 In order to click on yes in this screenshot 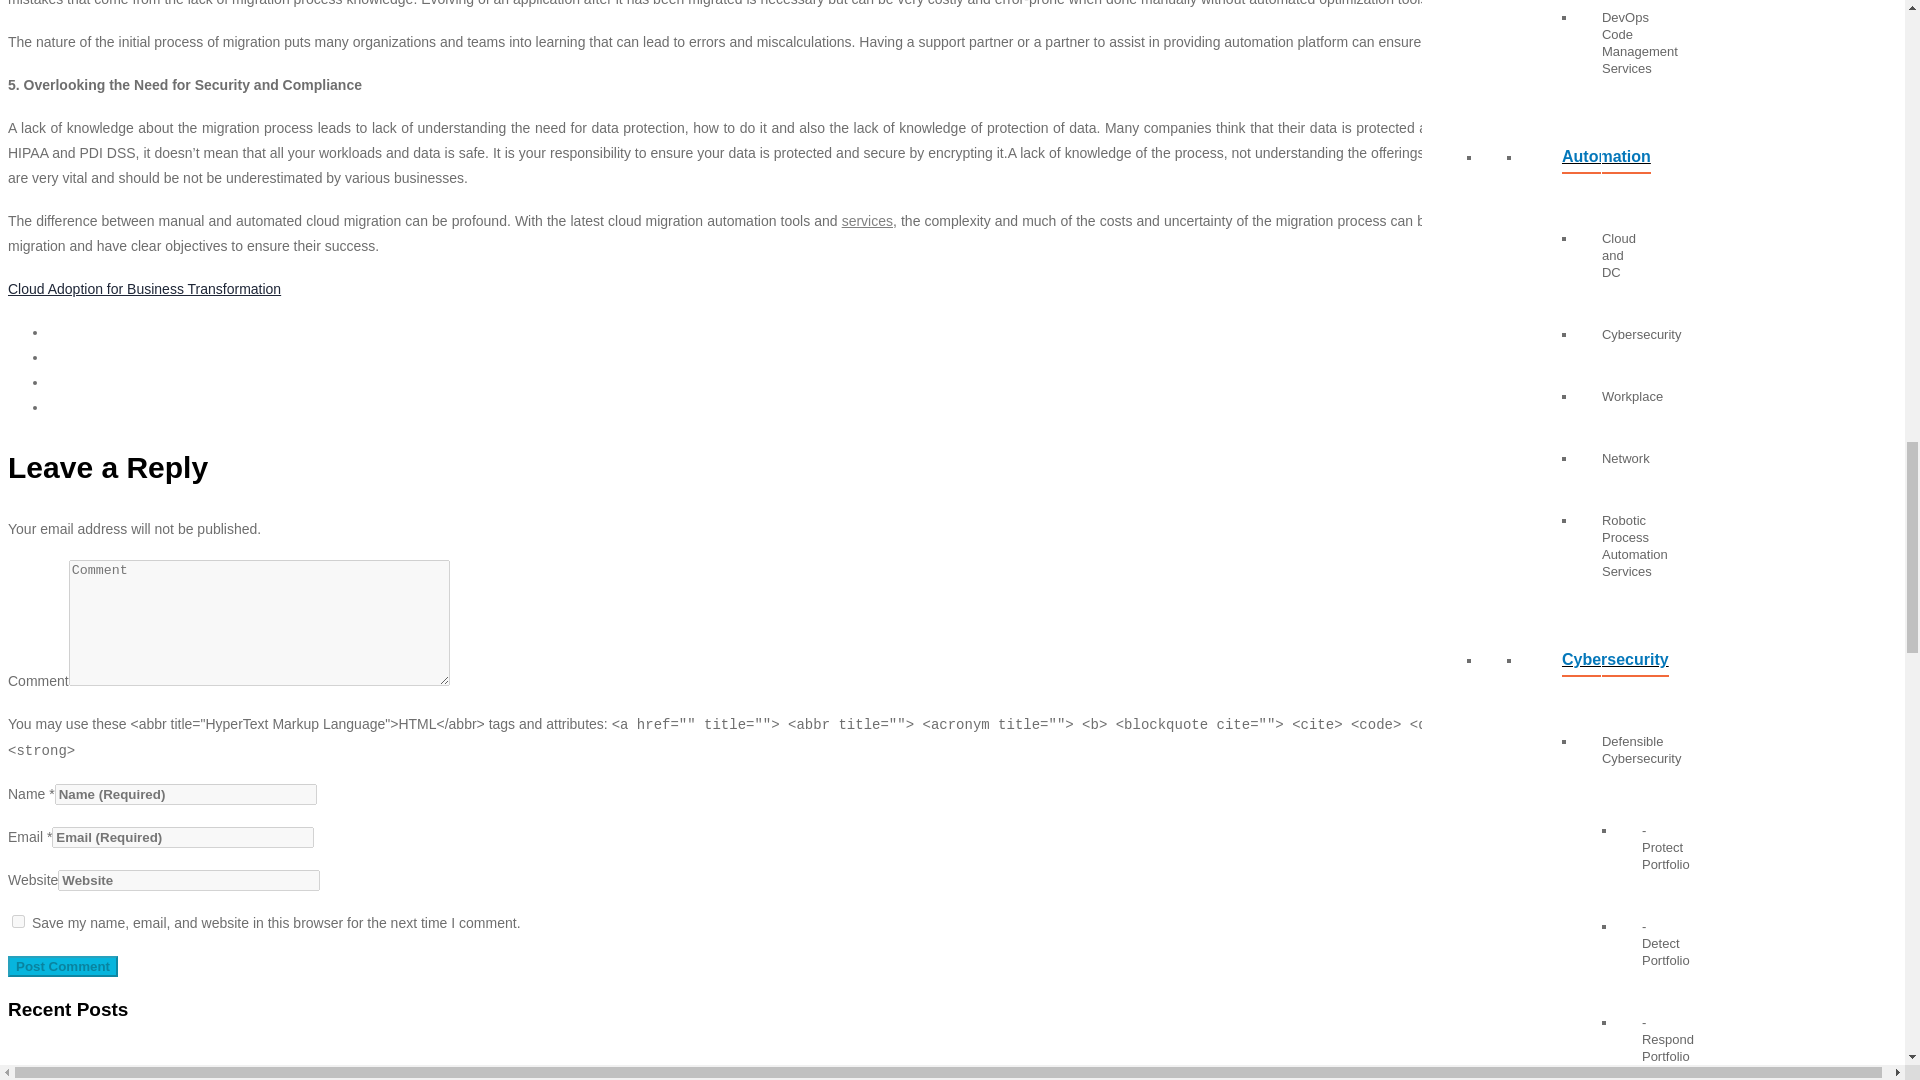, I will do `click(18, 920)`.